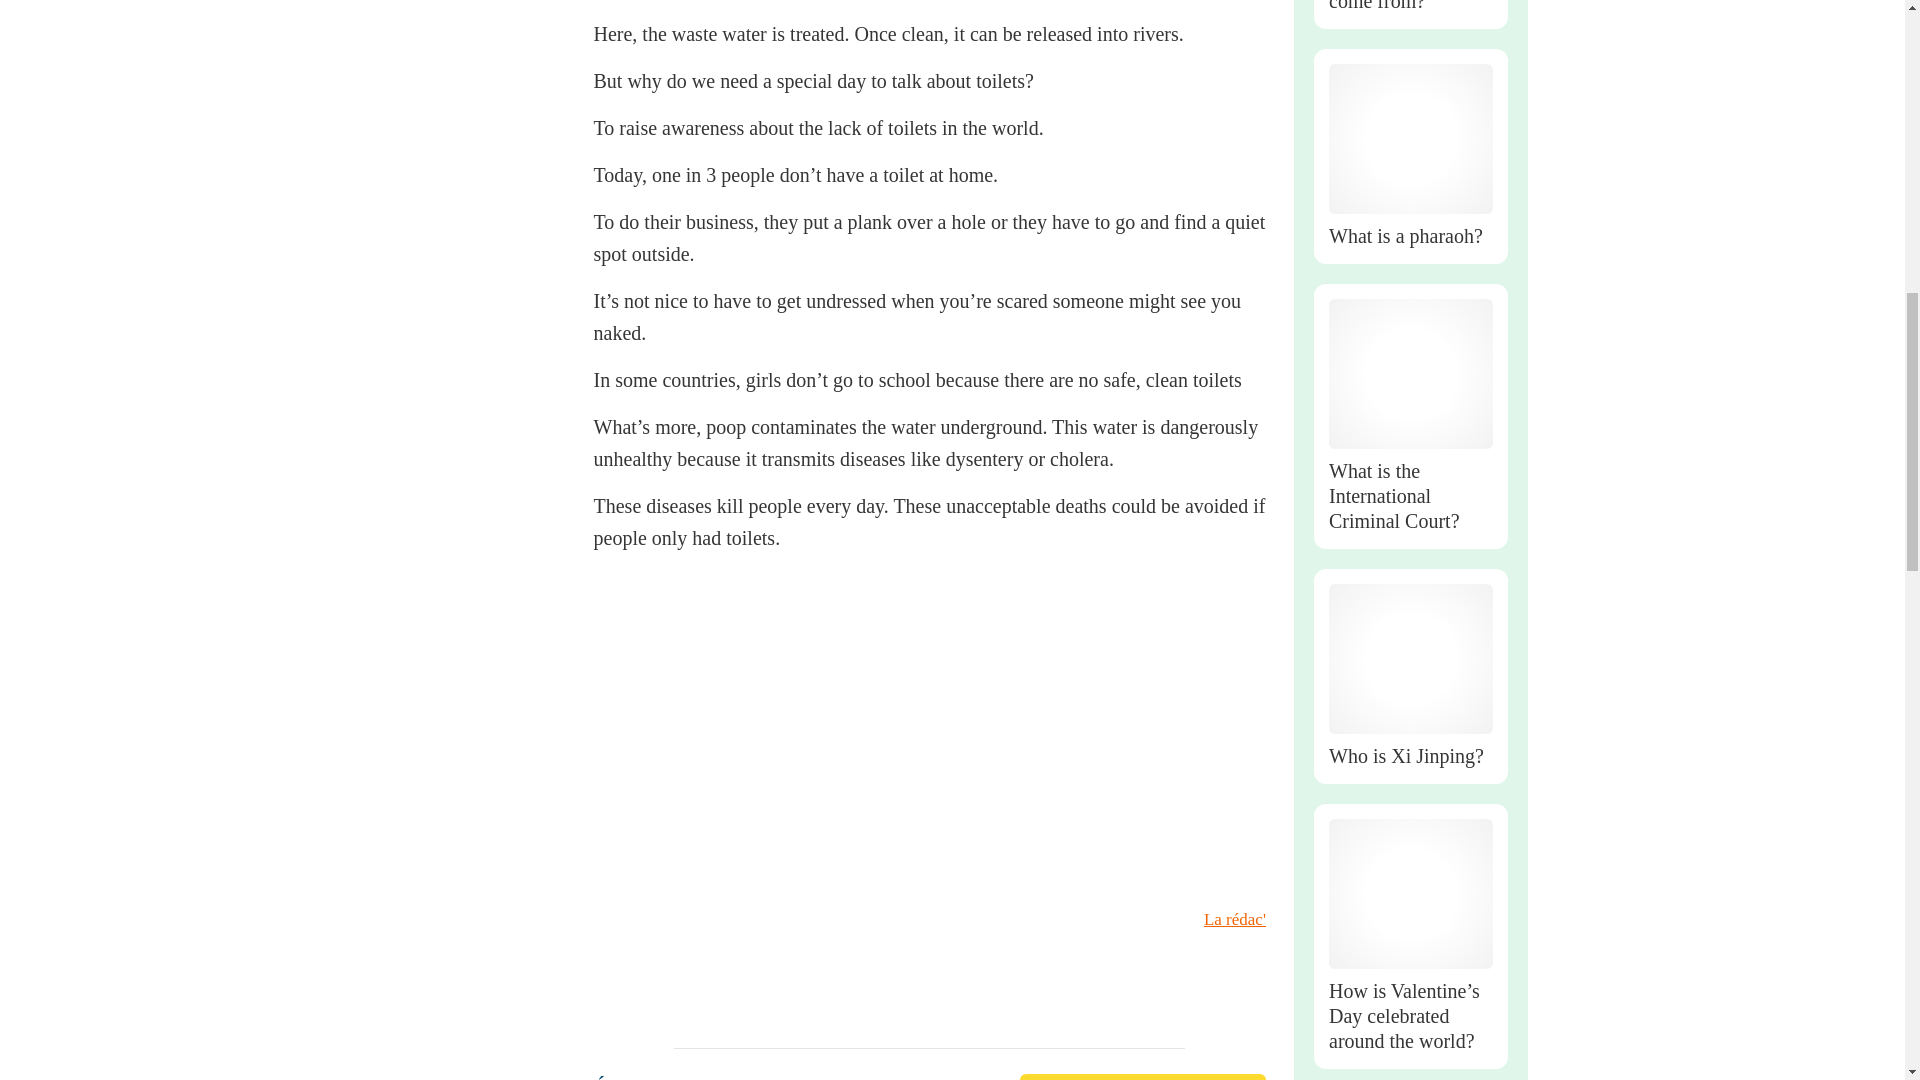 The image size is (1920, 1080). What do you see at coordinates (1410, 756) in the screenshot?
I see `Who is Xi Jinping?` at bounding box center [1410, 756].